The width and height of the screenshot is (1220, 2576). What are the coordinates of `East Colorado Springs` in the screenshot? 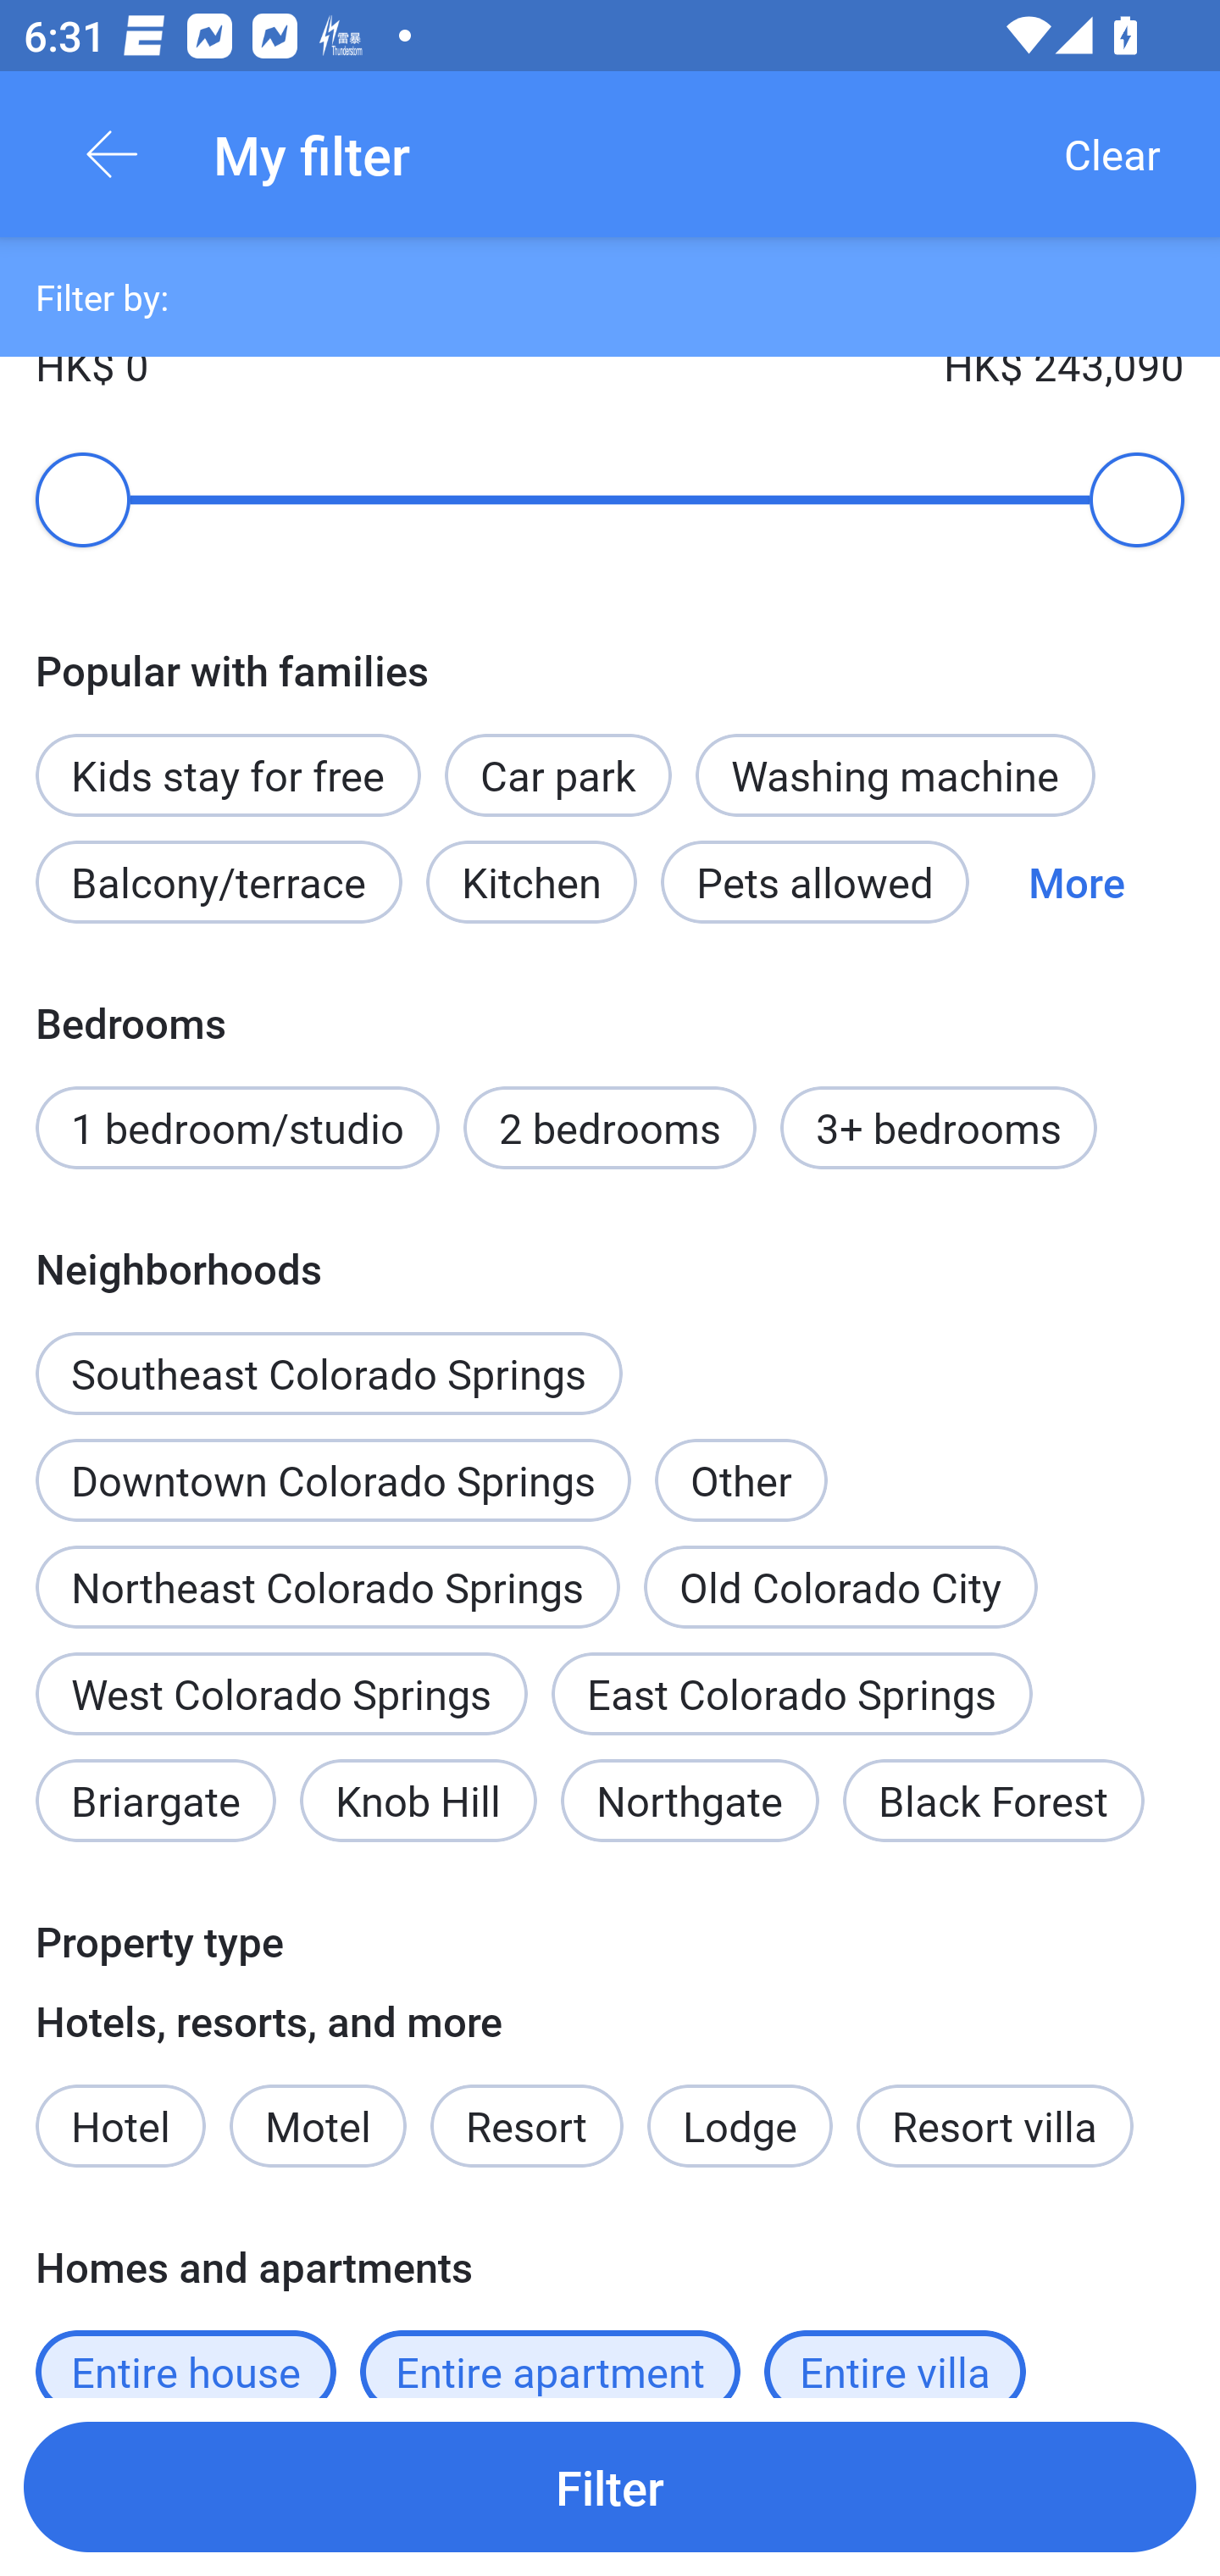 It's located at (791, 1693).